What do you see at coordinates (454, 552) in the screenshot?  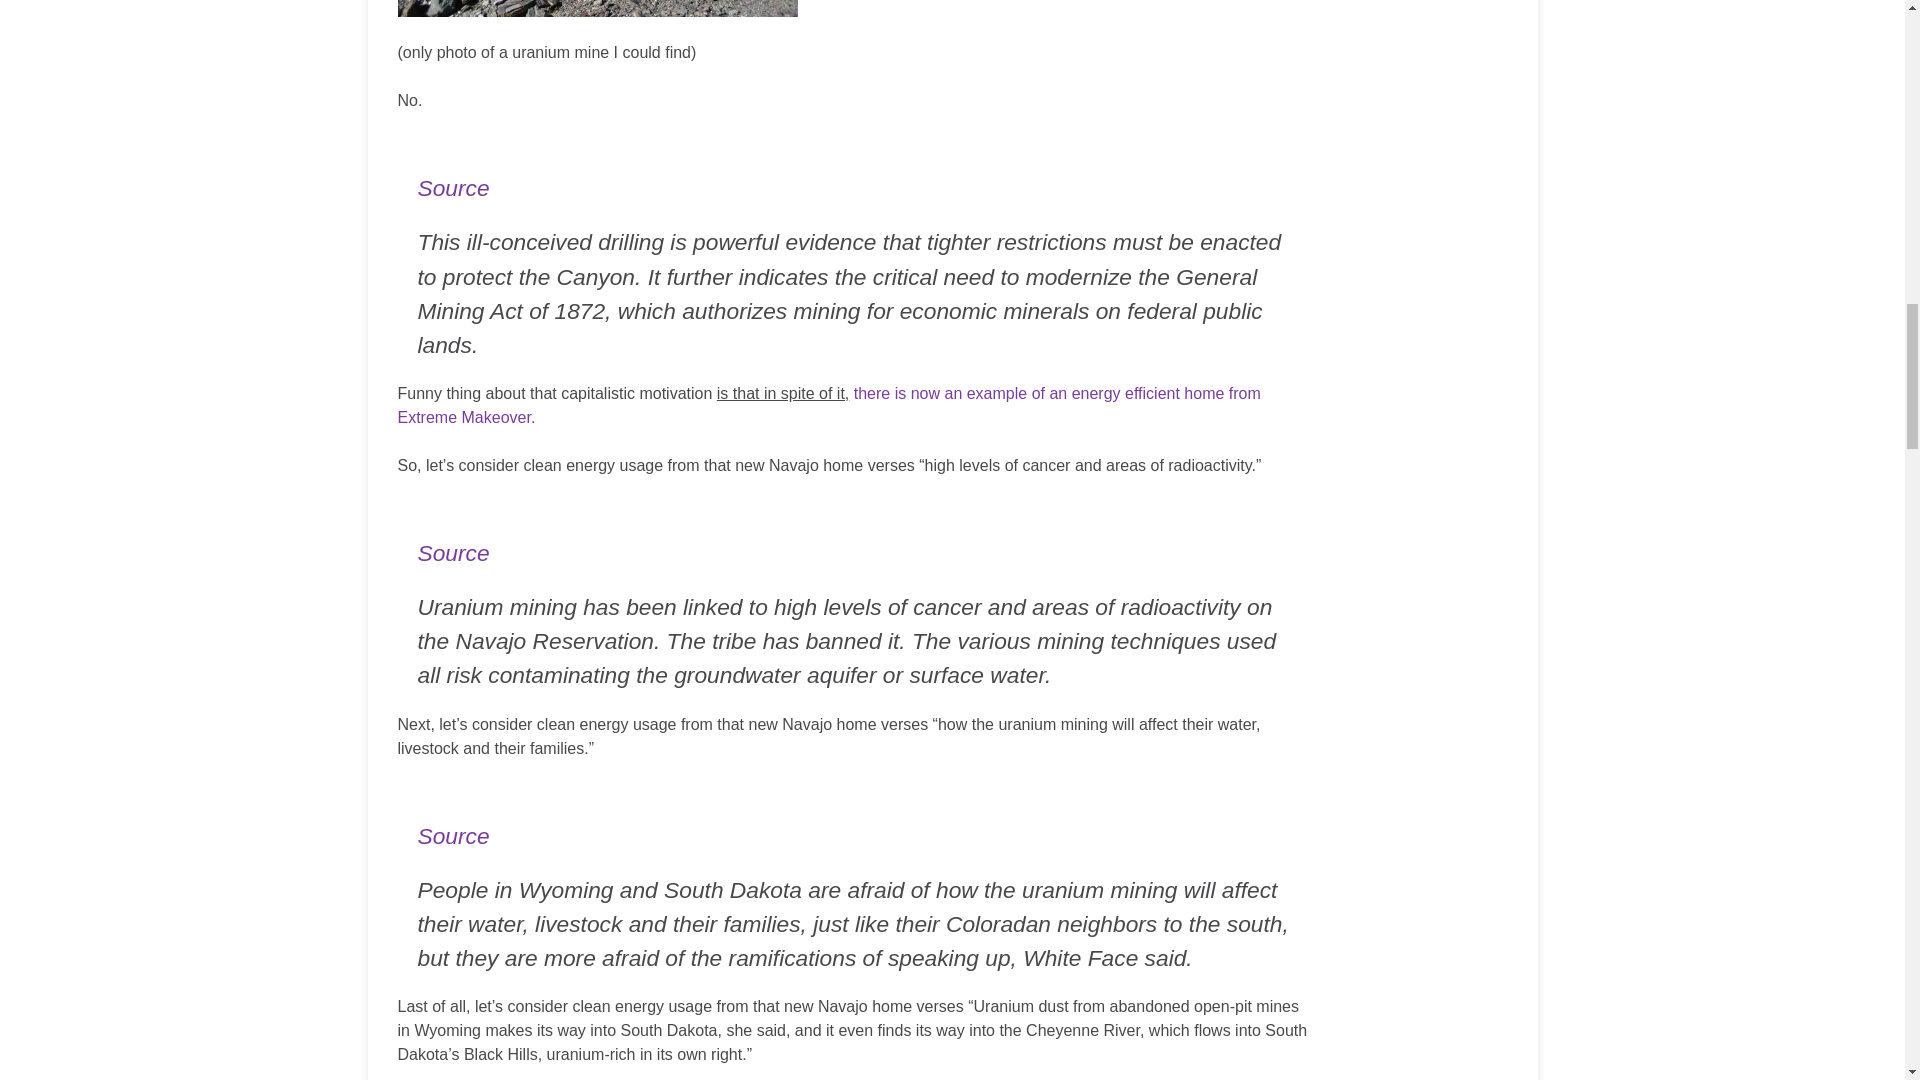 I see `Source` at bounding box center [454, 552].